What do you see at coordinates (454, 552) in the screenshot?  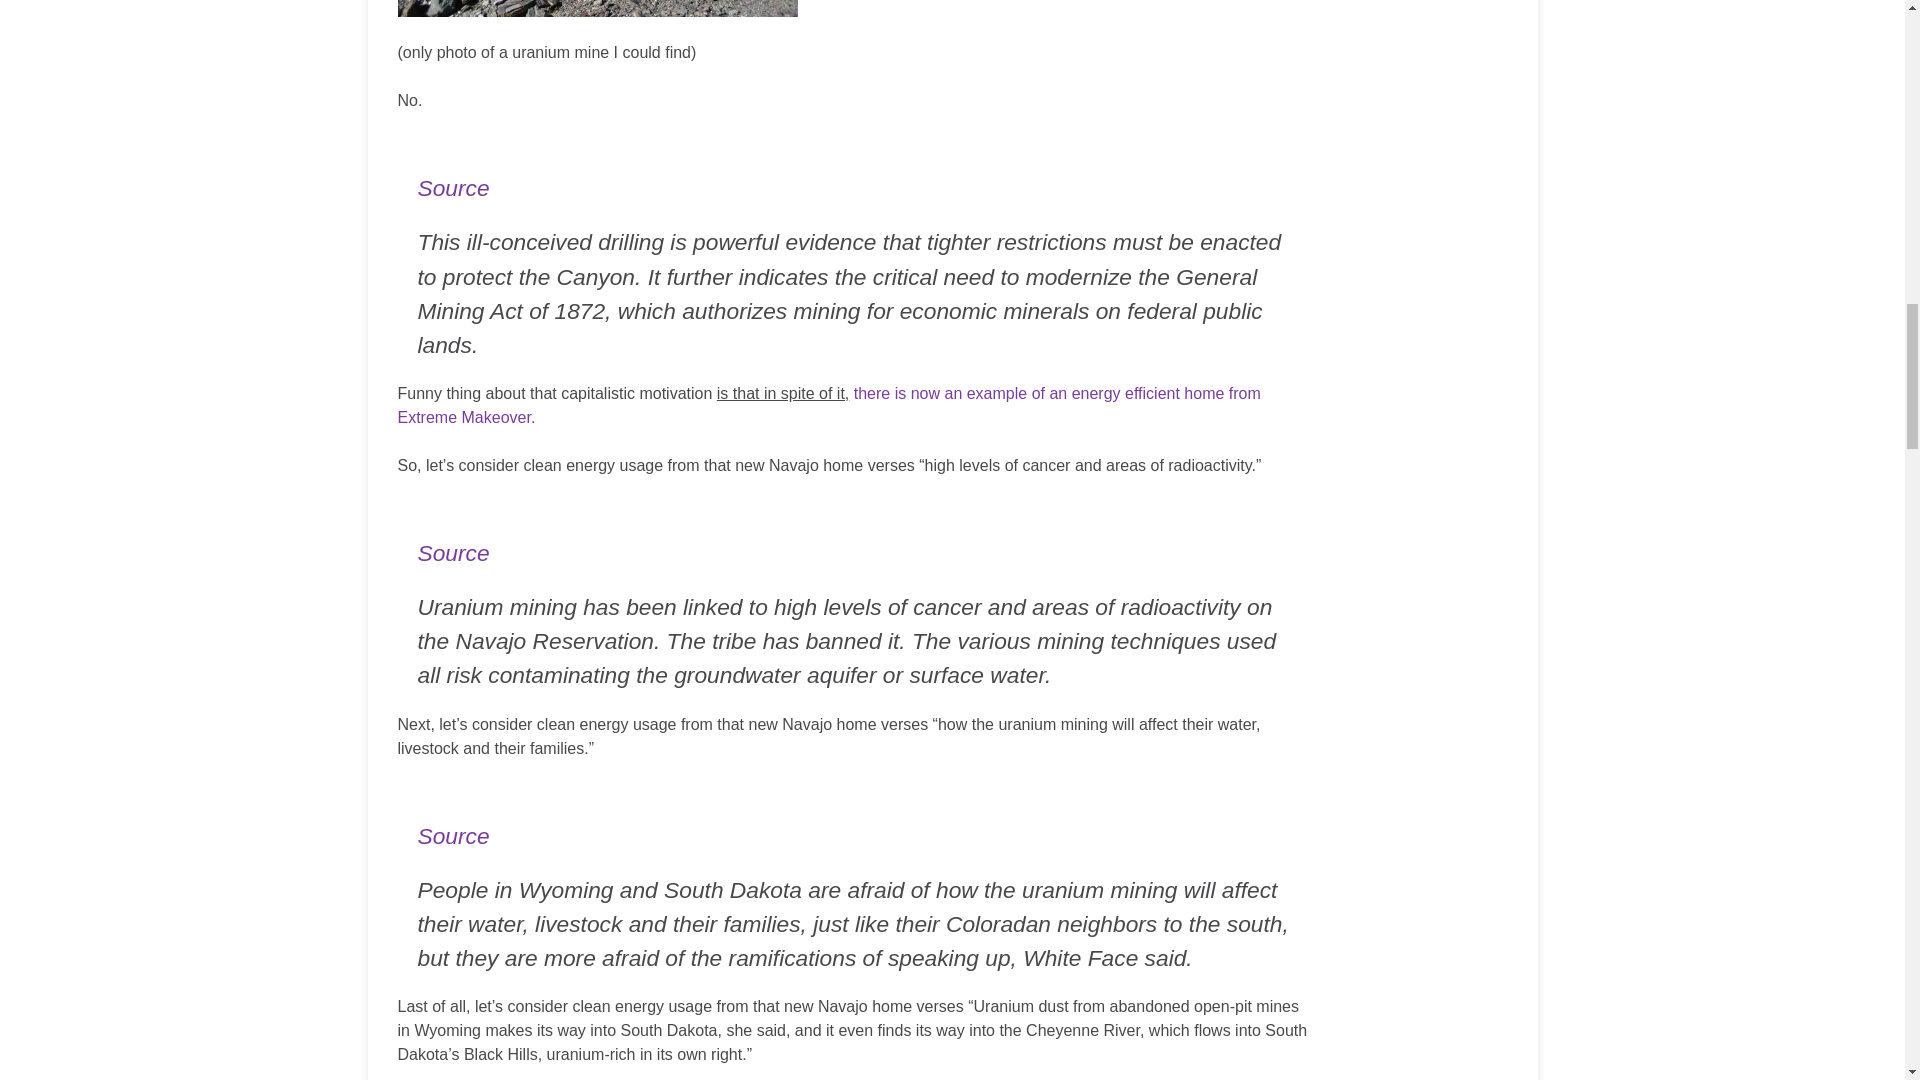 I see `Source` at bounding box center [454, 552].